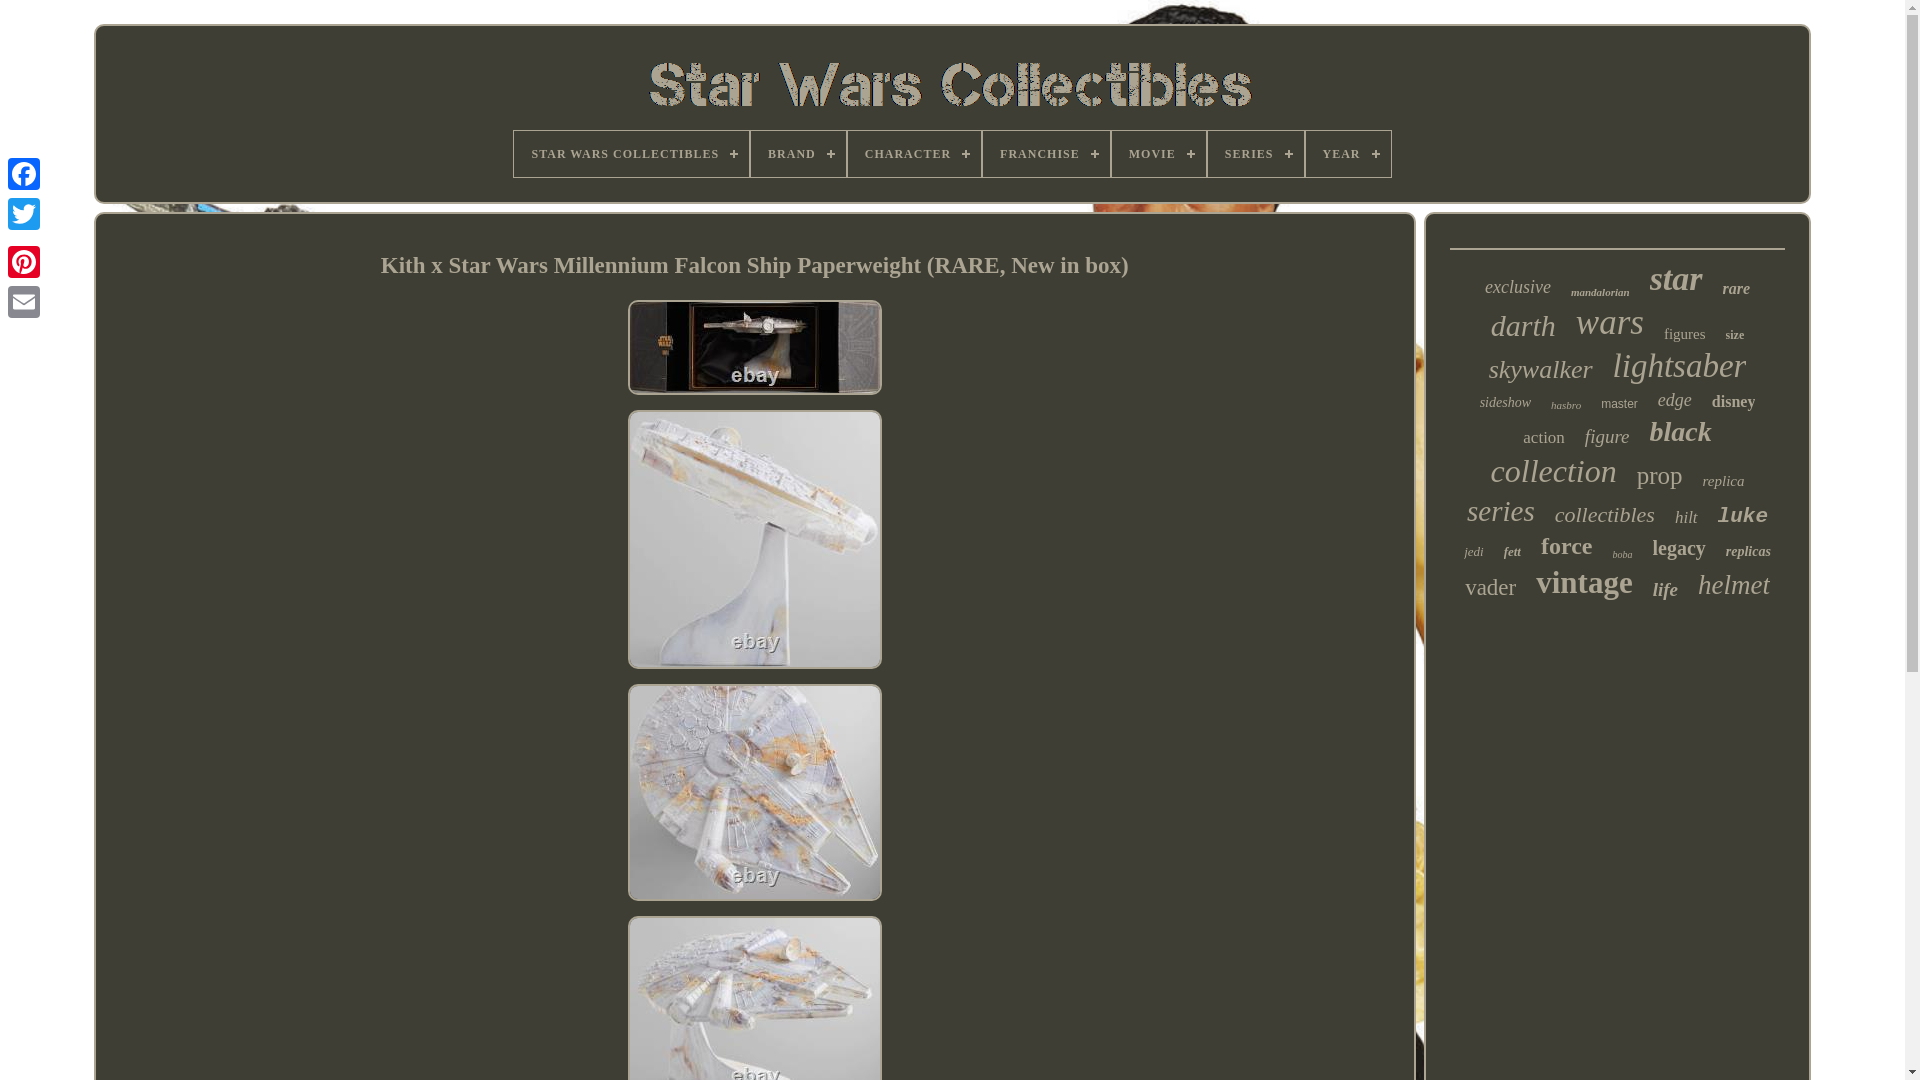 The image size is (1920, 1080). I want to click on CHARACTER, so click(914, 154).